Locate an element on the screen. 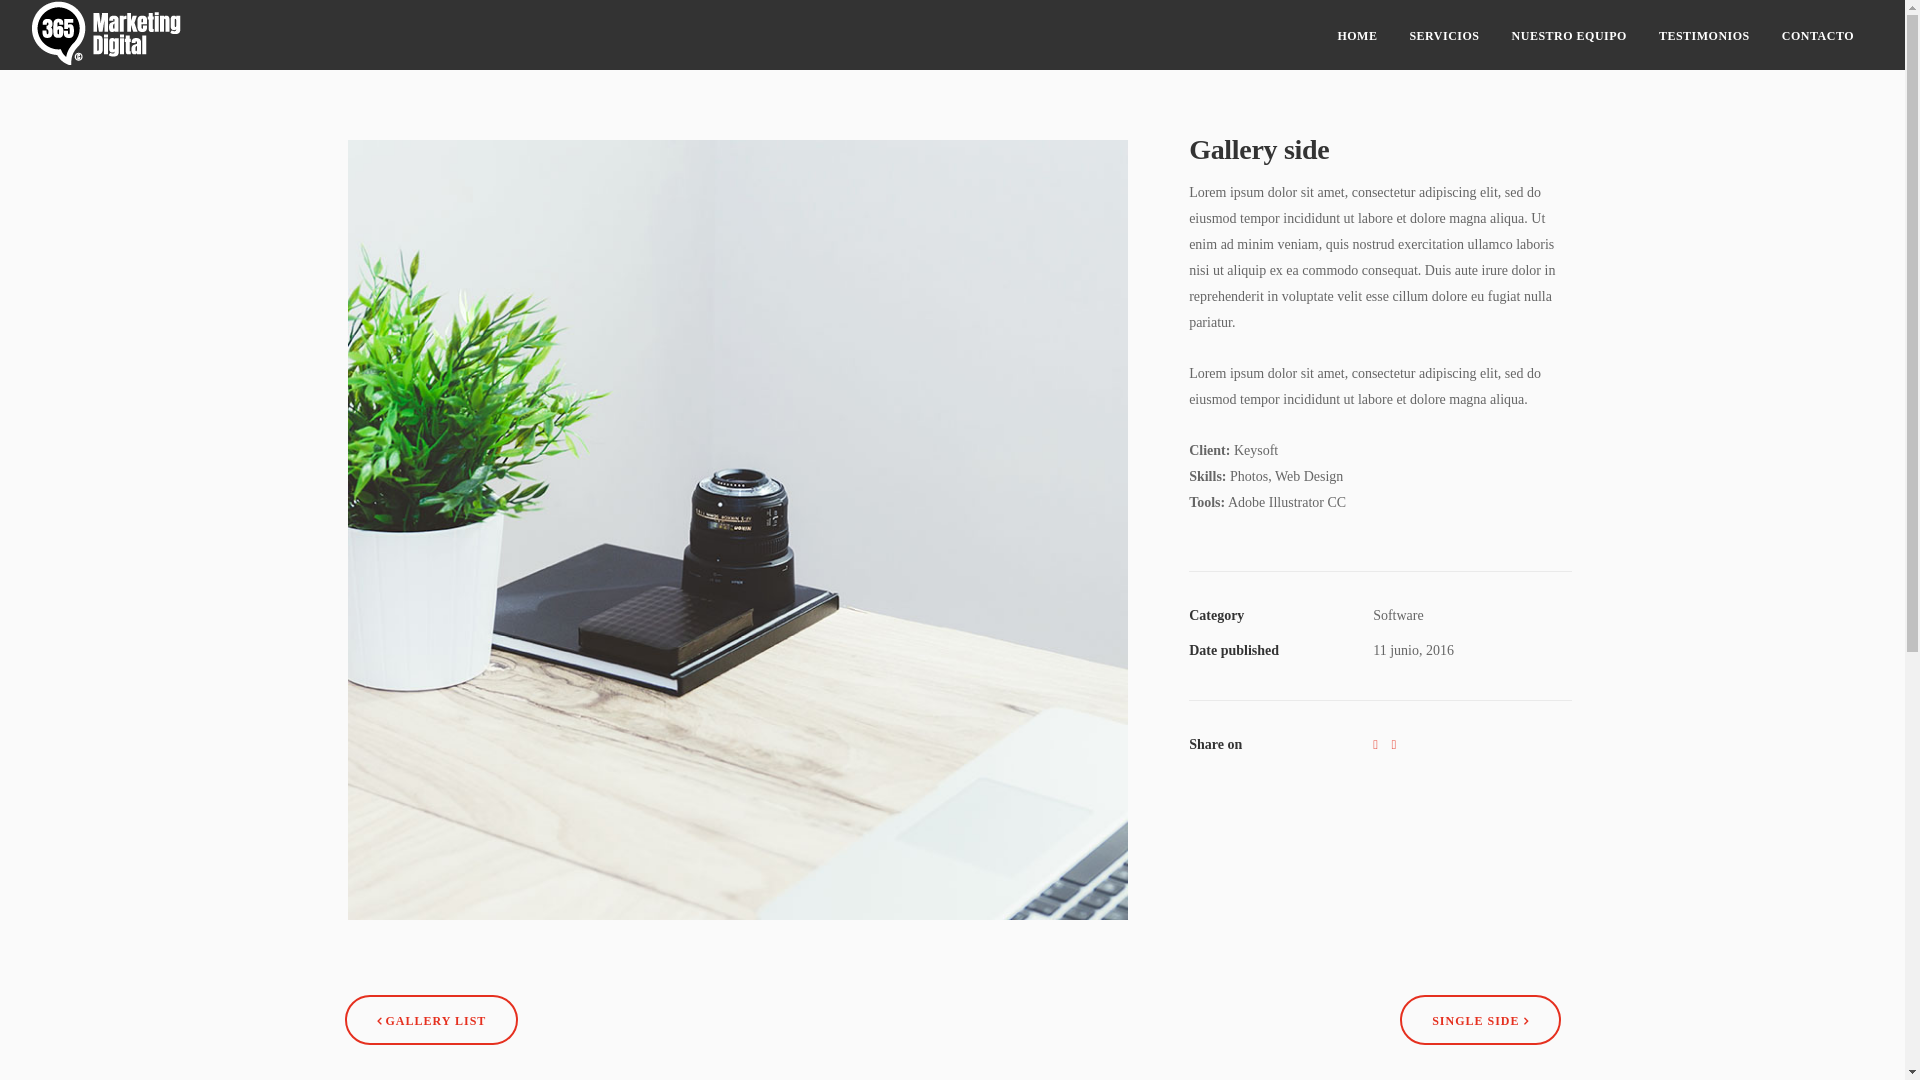  HOME is located at coordinates (366, 636).